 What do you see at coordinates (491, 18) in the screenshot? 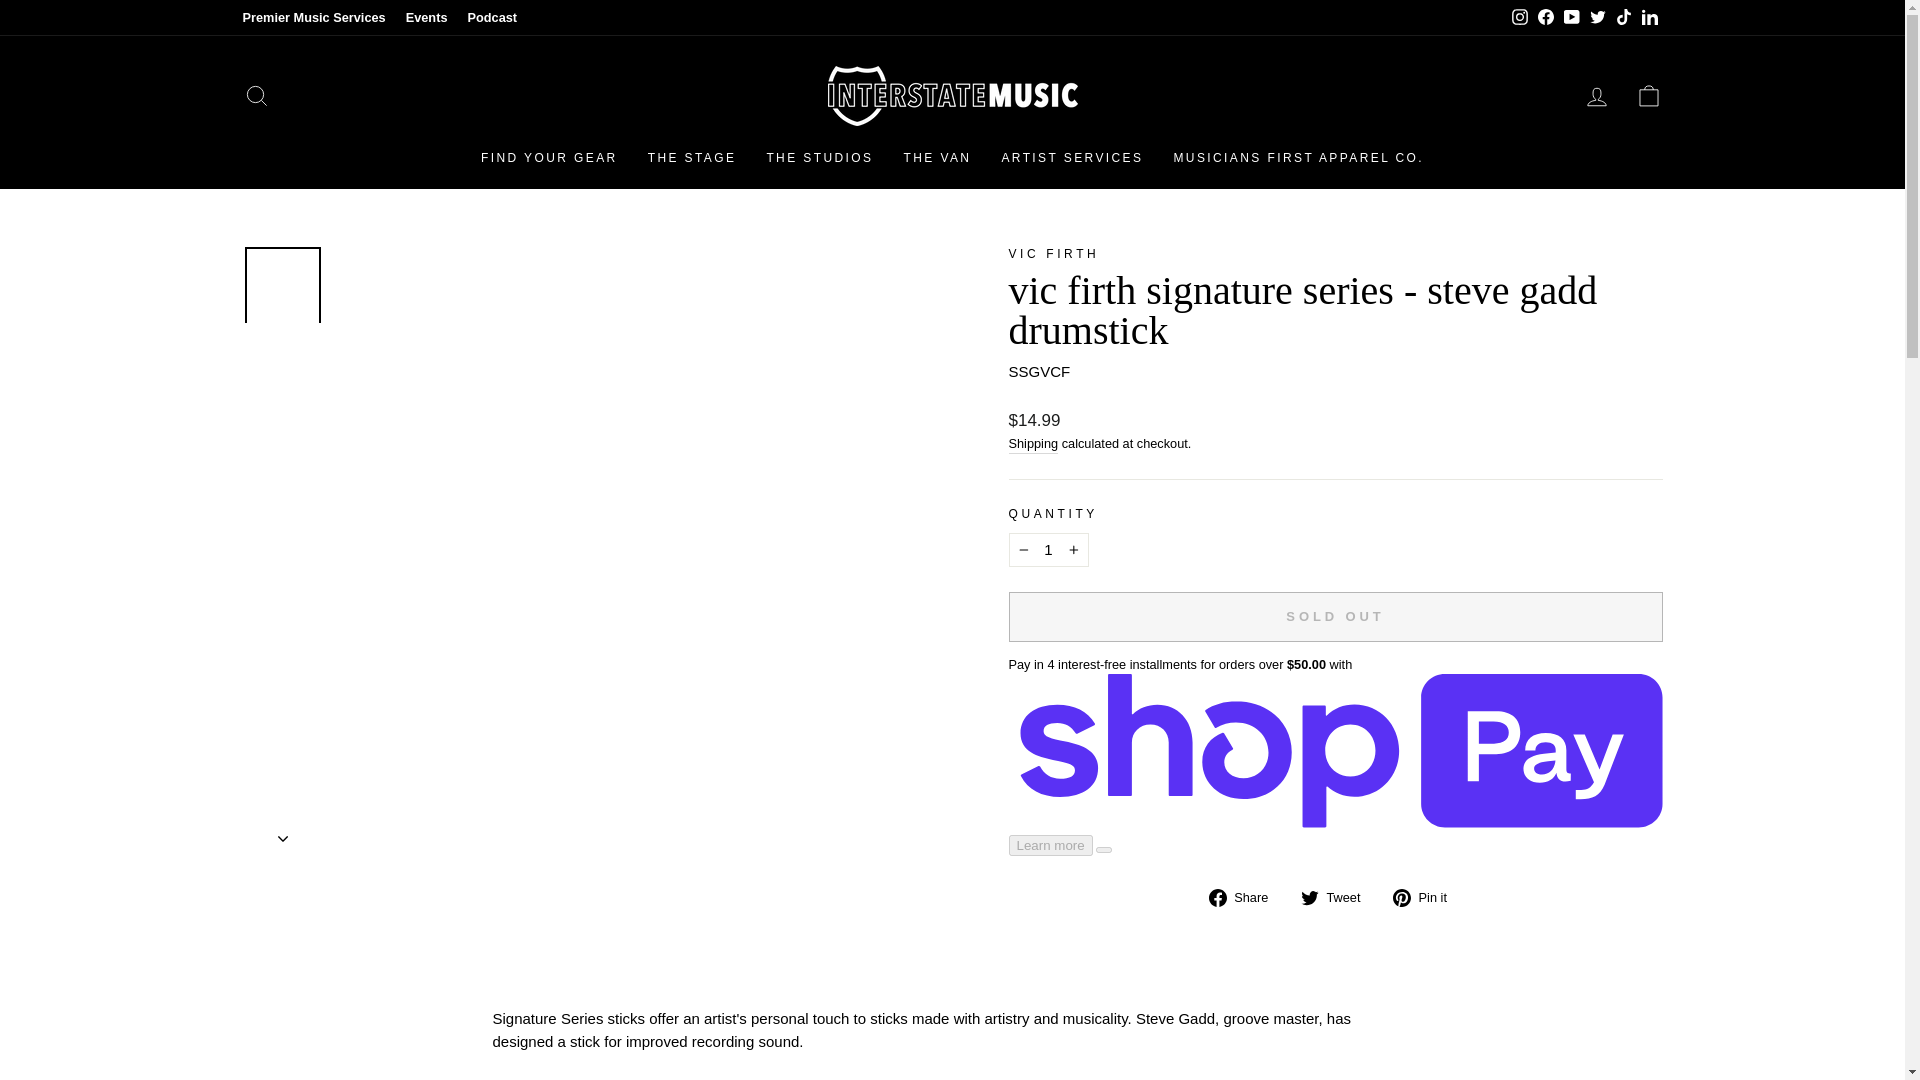
I see `Podcast` at bounding box center [491, 18].